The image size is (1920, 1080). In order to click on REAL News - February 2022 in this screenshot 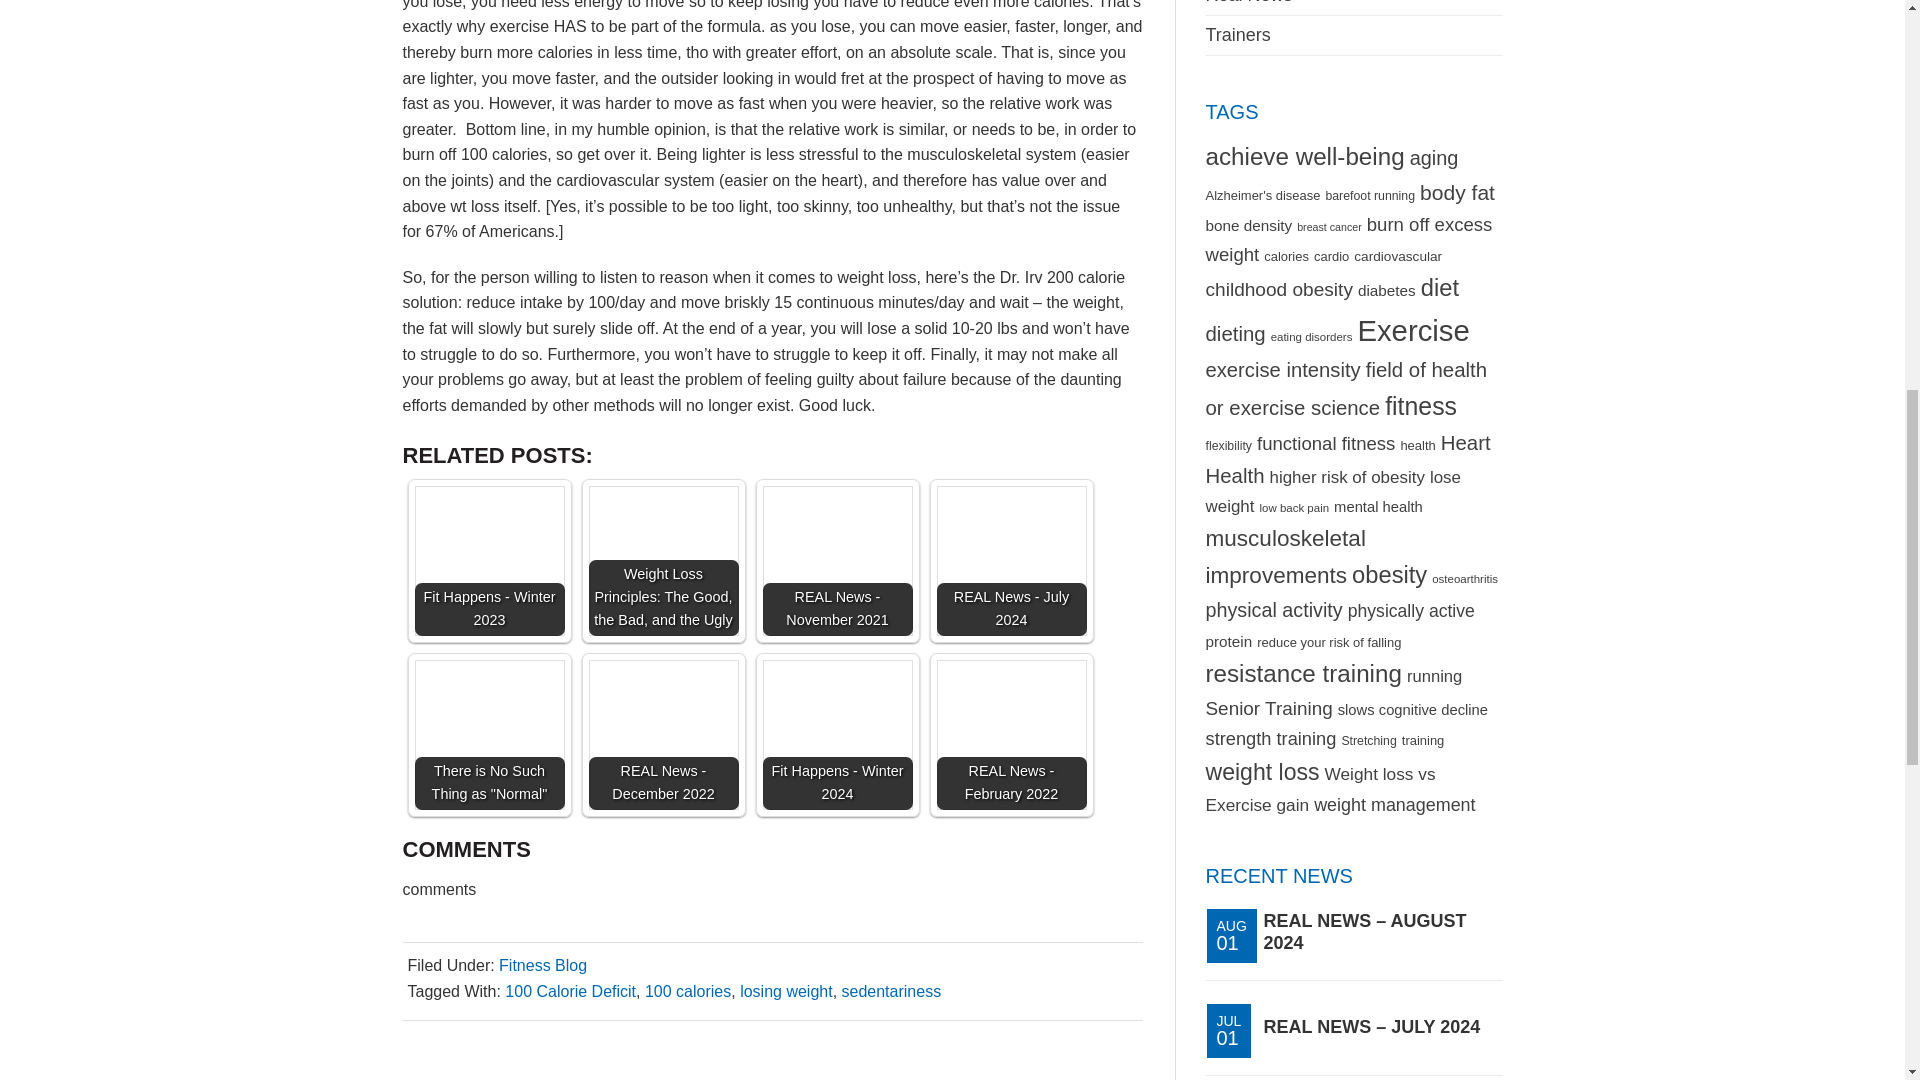, I will do `click(1011, 734)`.